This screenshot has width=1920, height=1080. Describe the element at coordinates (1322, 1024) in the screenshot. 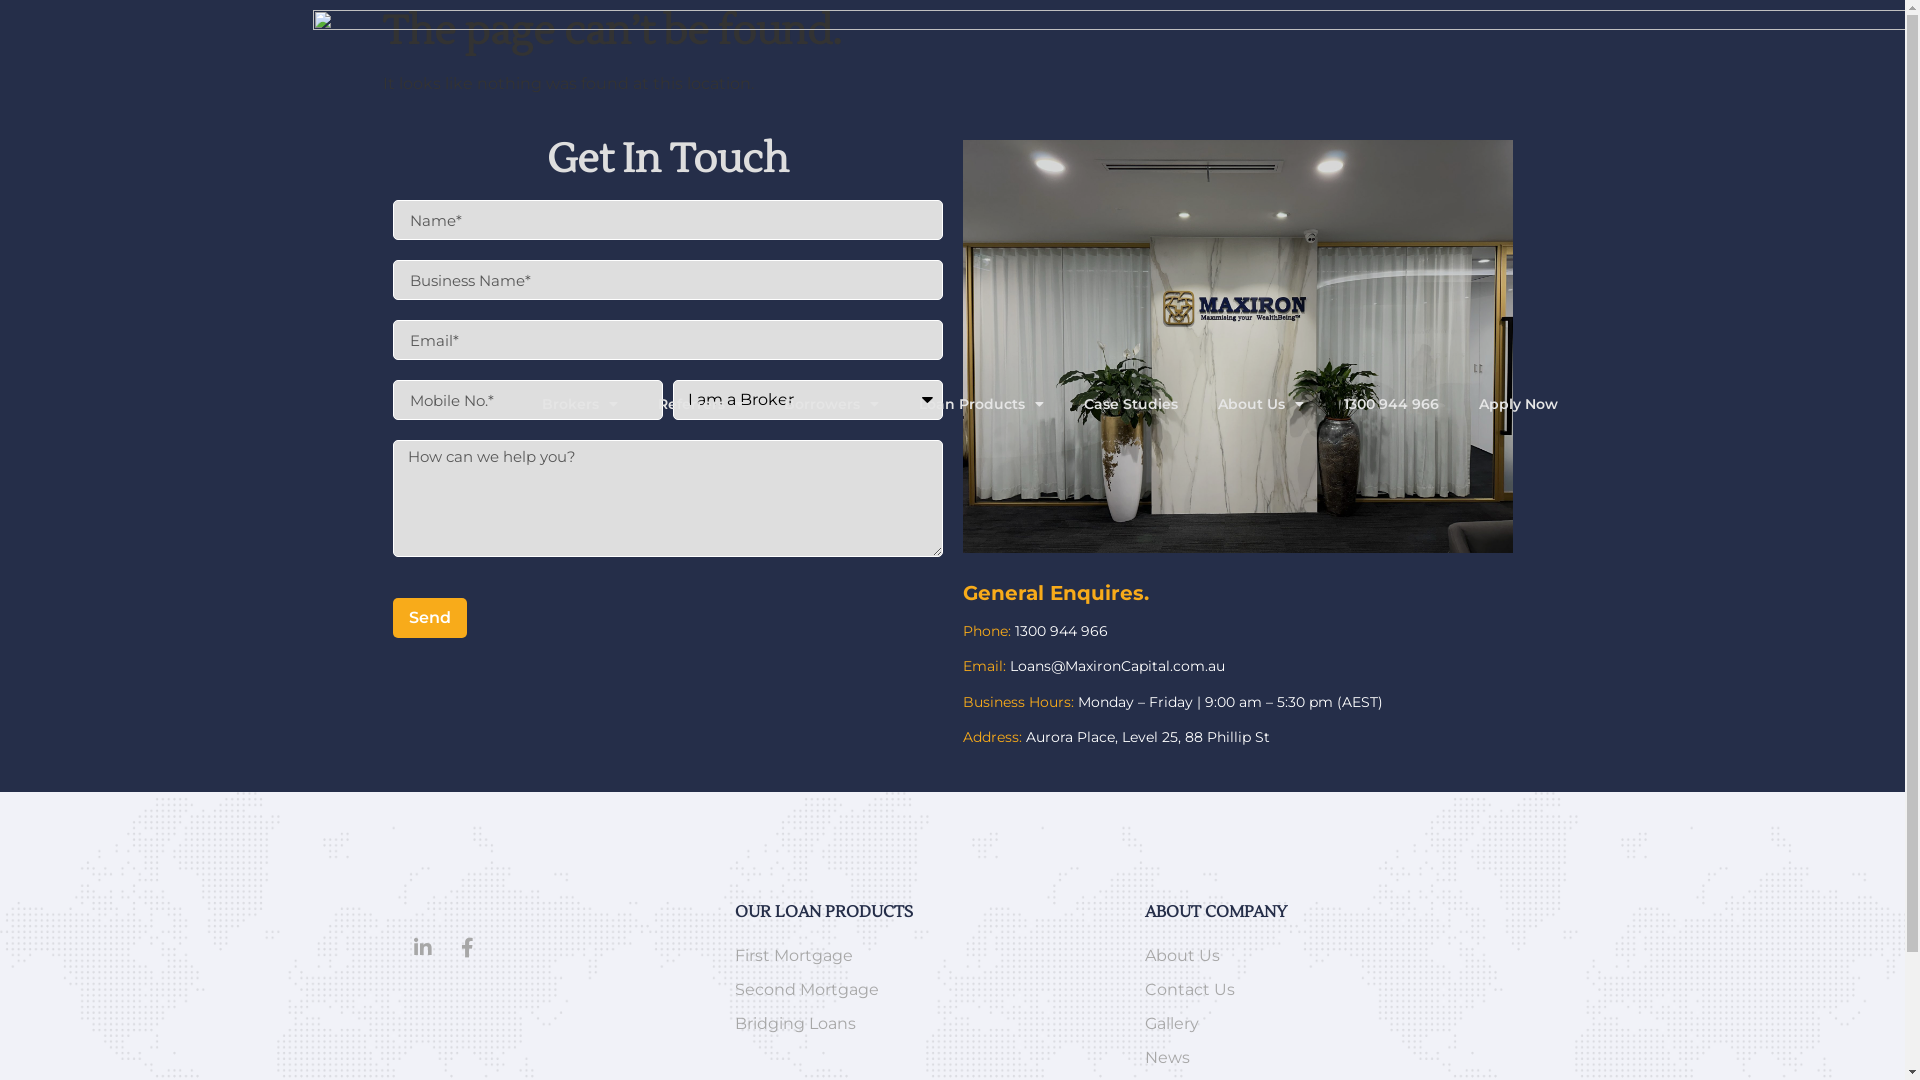

I see `Gallery` at that location.